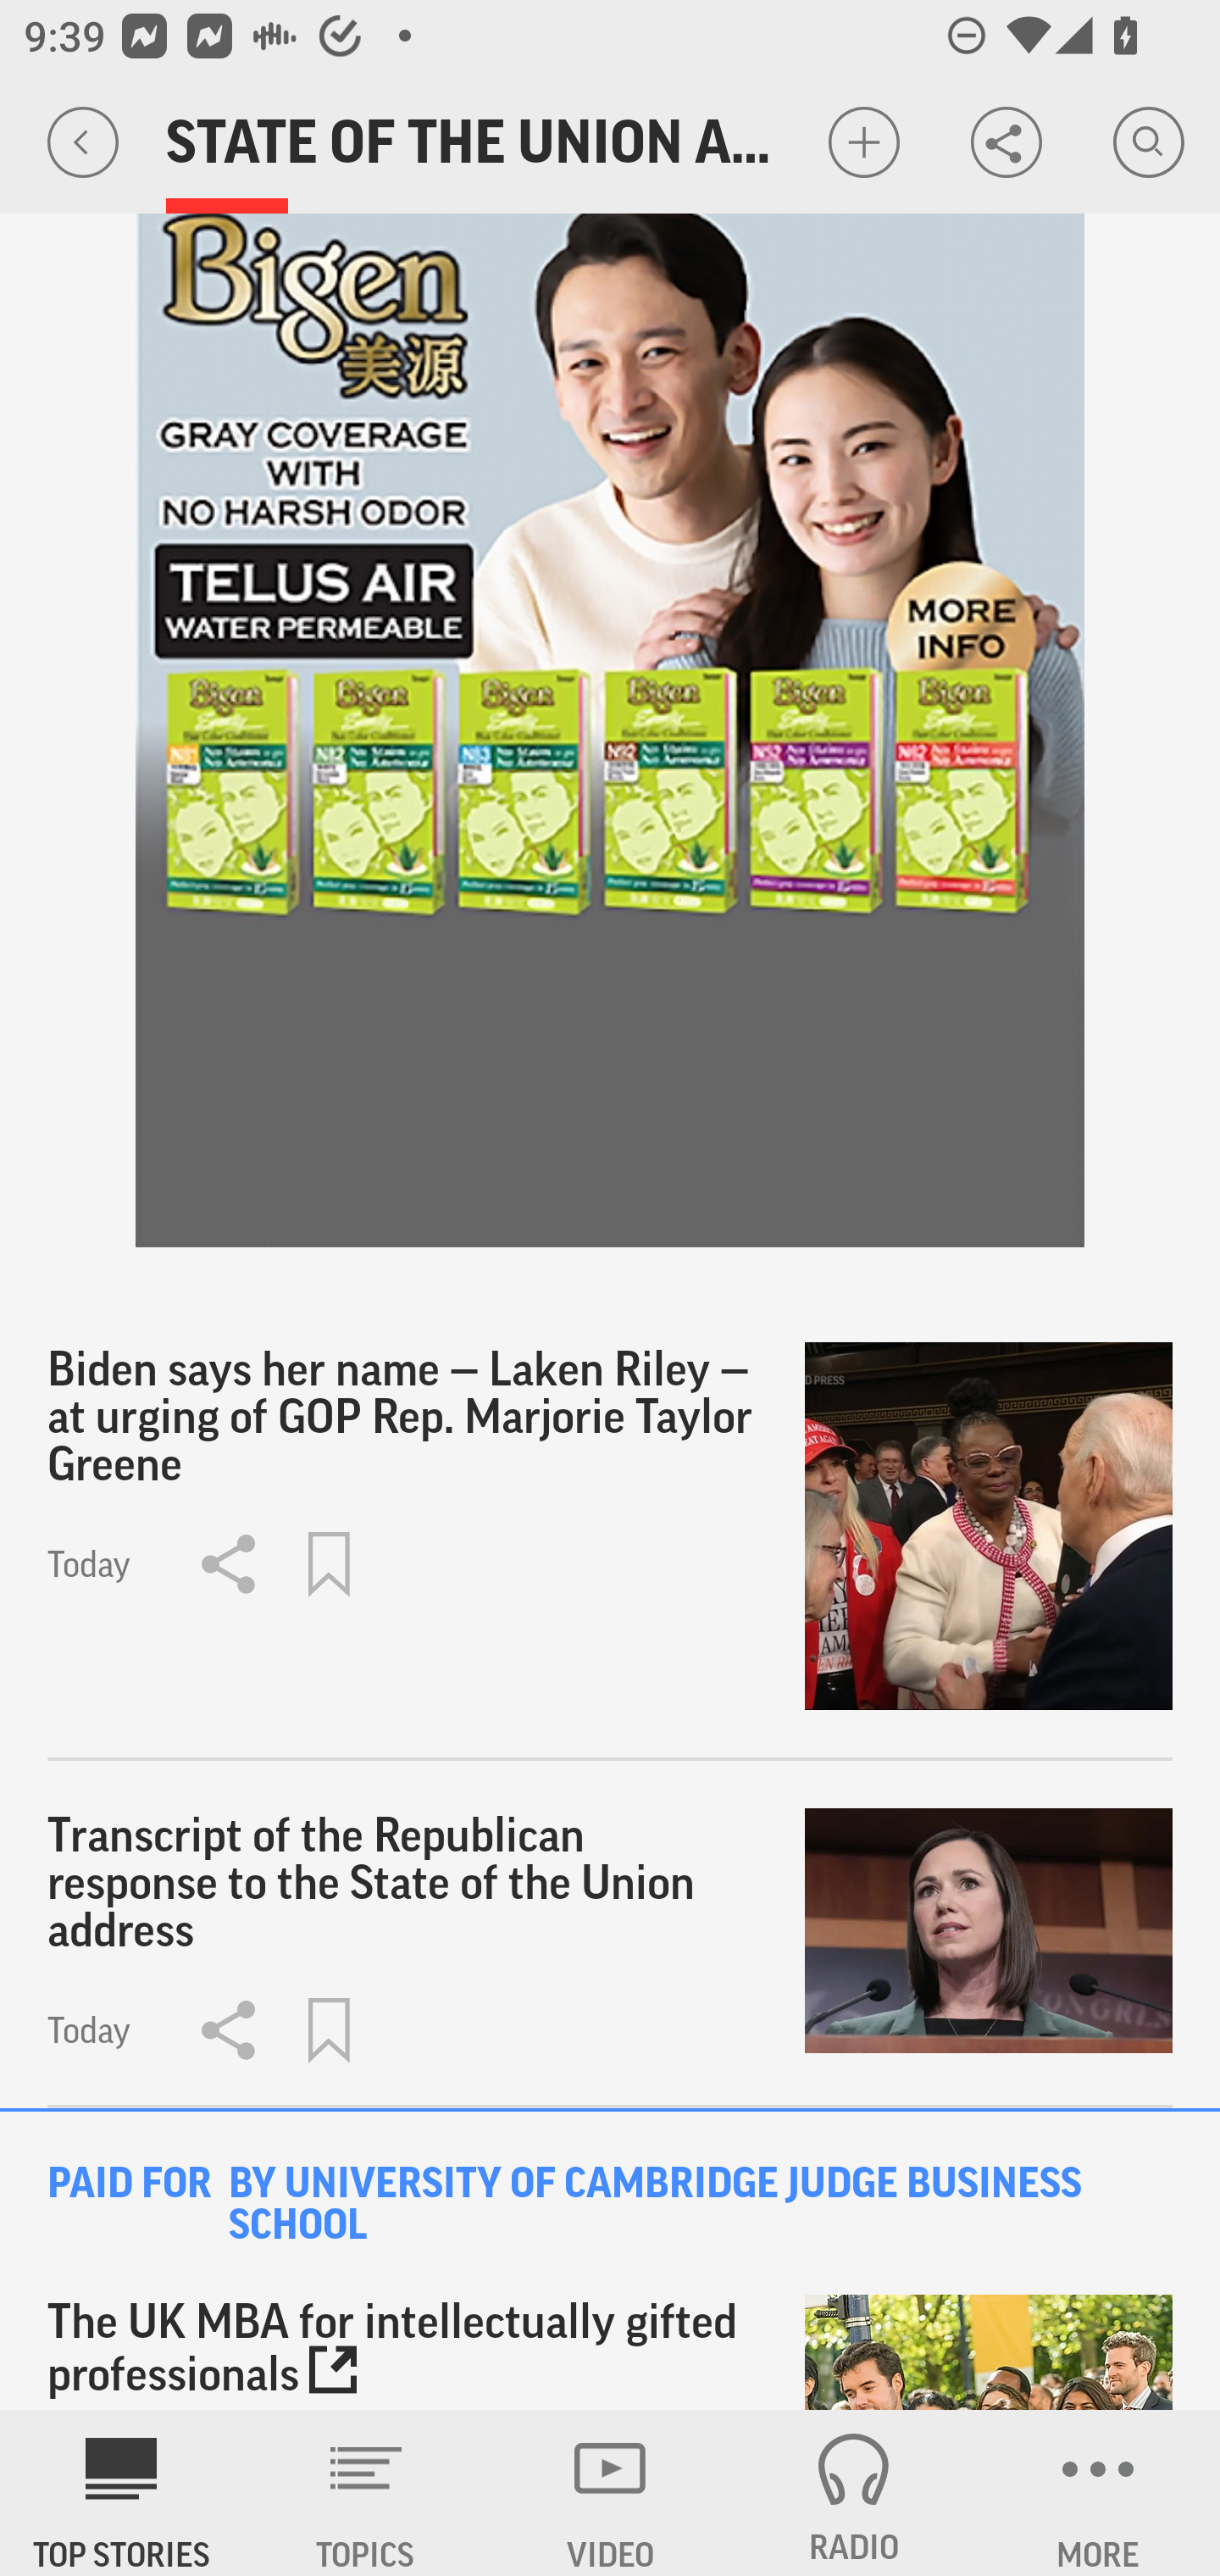 The image size is (1220, 2576). I want to click on VIDEO, so click(610, 2493).